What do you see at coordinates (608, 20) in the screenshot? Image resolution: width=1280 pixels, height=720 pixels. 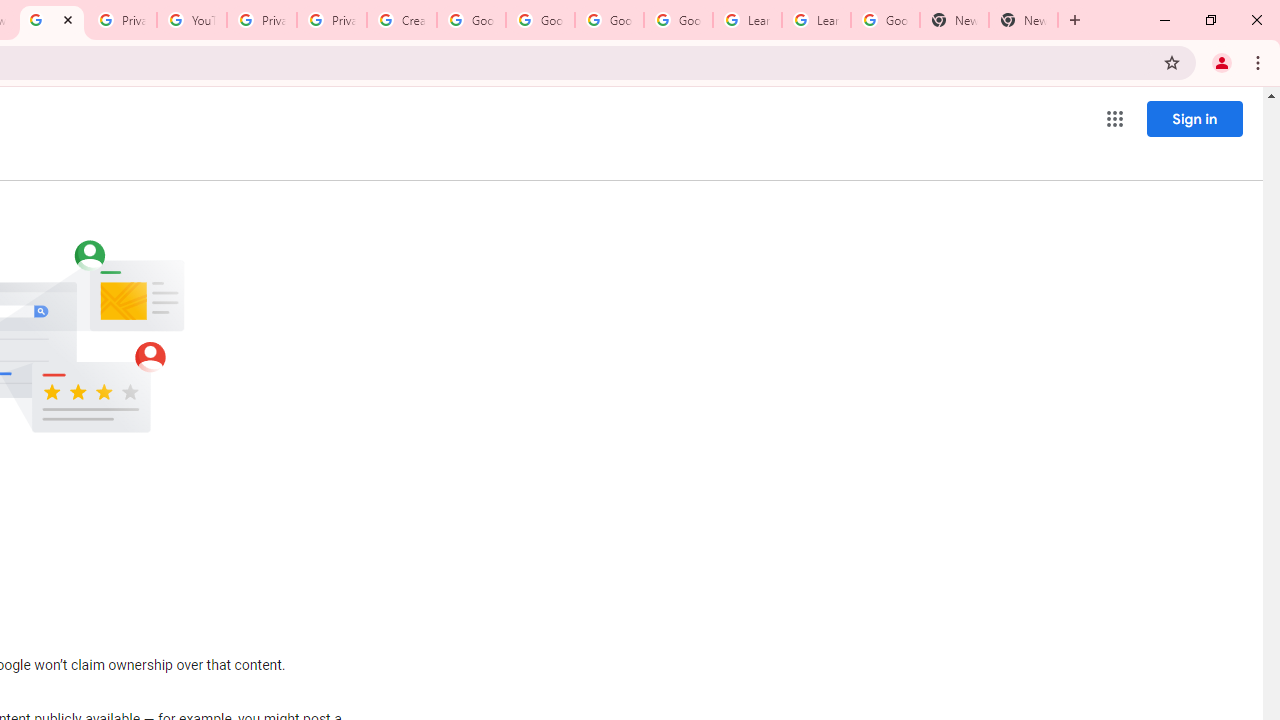 I see `Google Account Help` at bounding box center [608, 20].